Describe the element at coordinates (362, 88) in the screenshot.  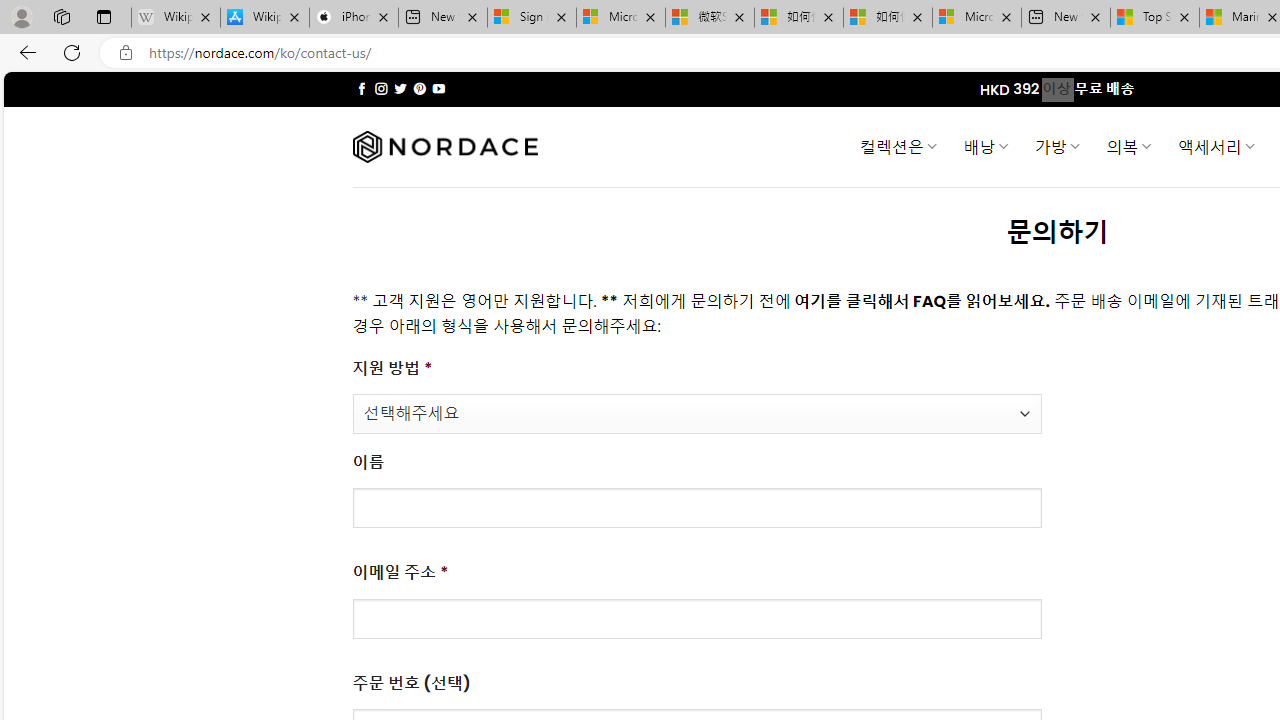
I see `Follow on Facebook` at that location.